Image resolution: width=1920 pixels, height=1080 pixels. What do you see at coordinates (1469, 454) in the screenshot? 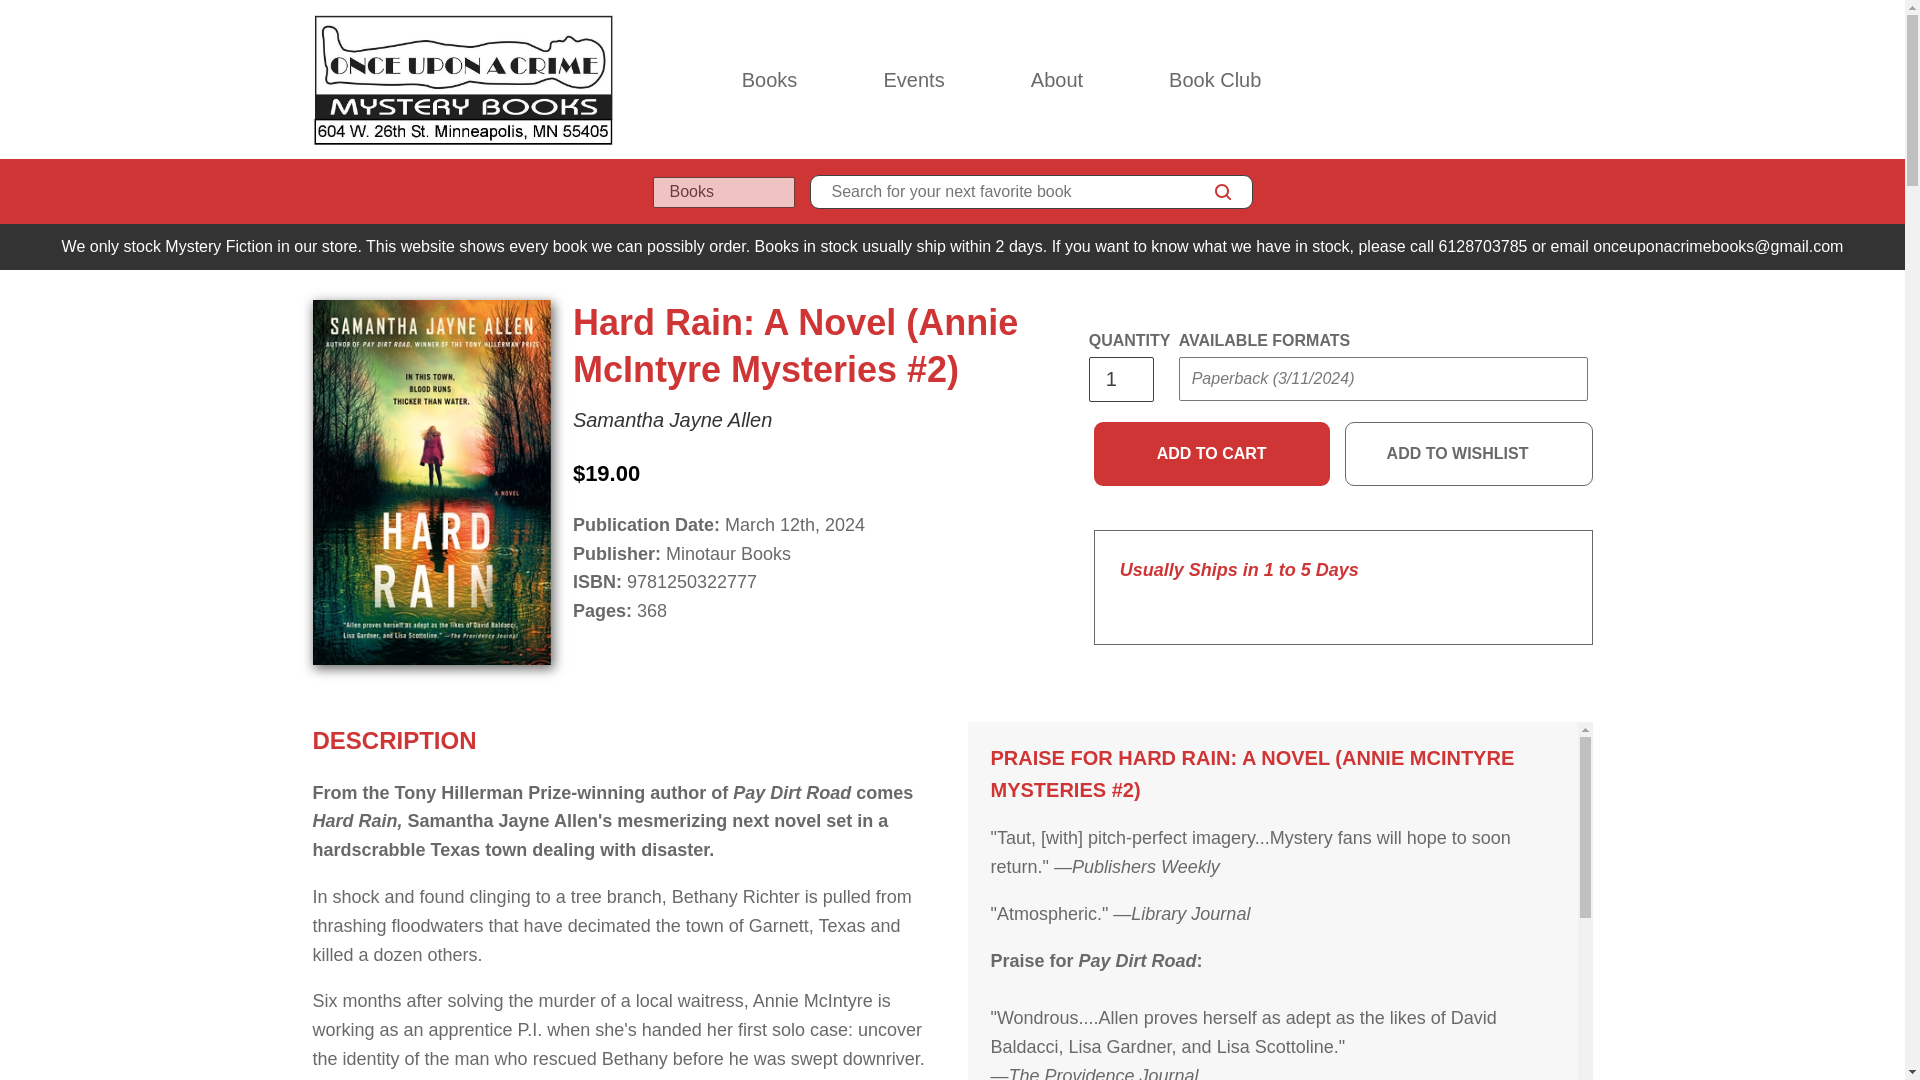
I see `ADD TO WISHLIST` at bounding box center [1469, 454].